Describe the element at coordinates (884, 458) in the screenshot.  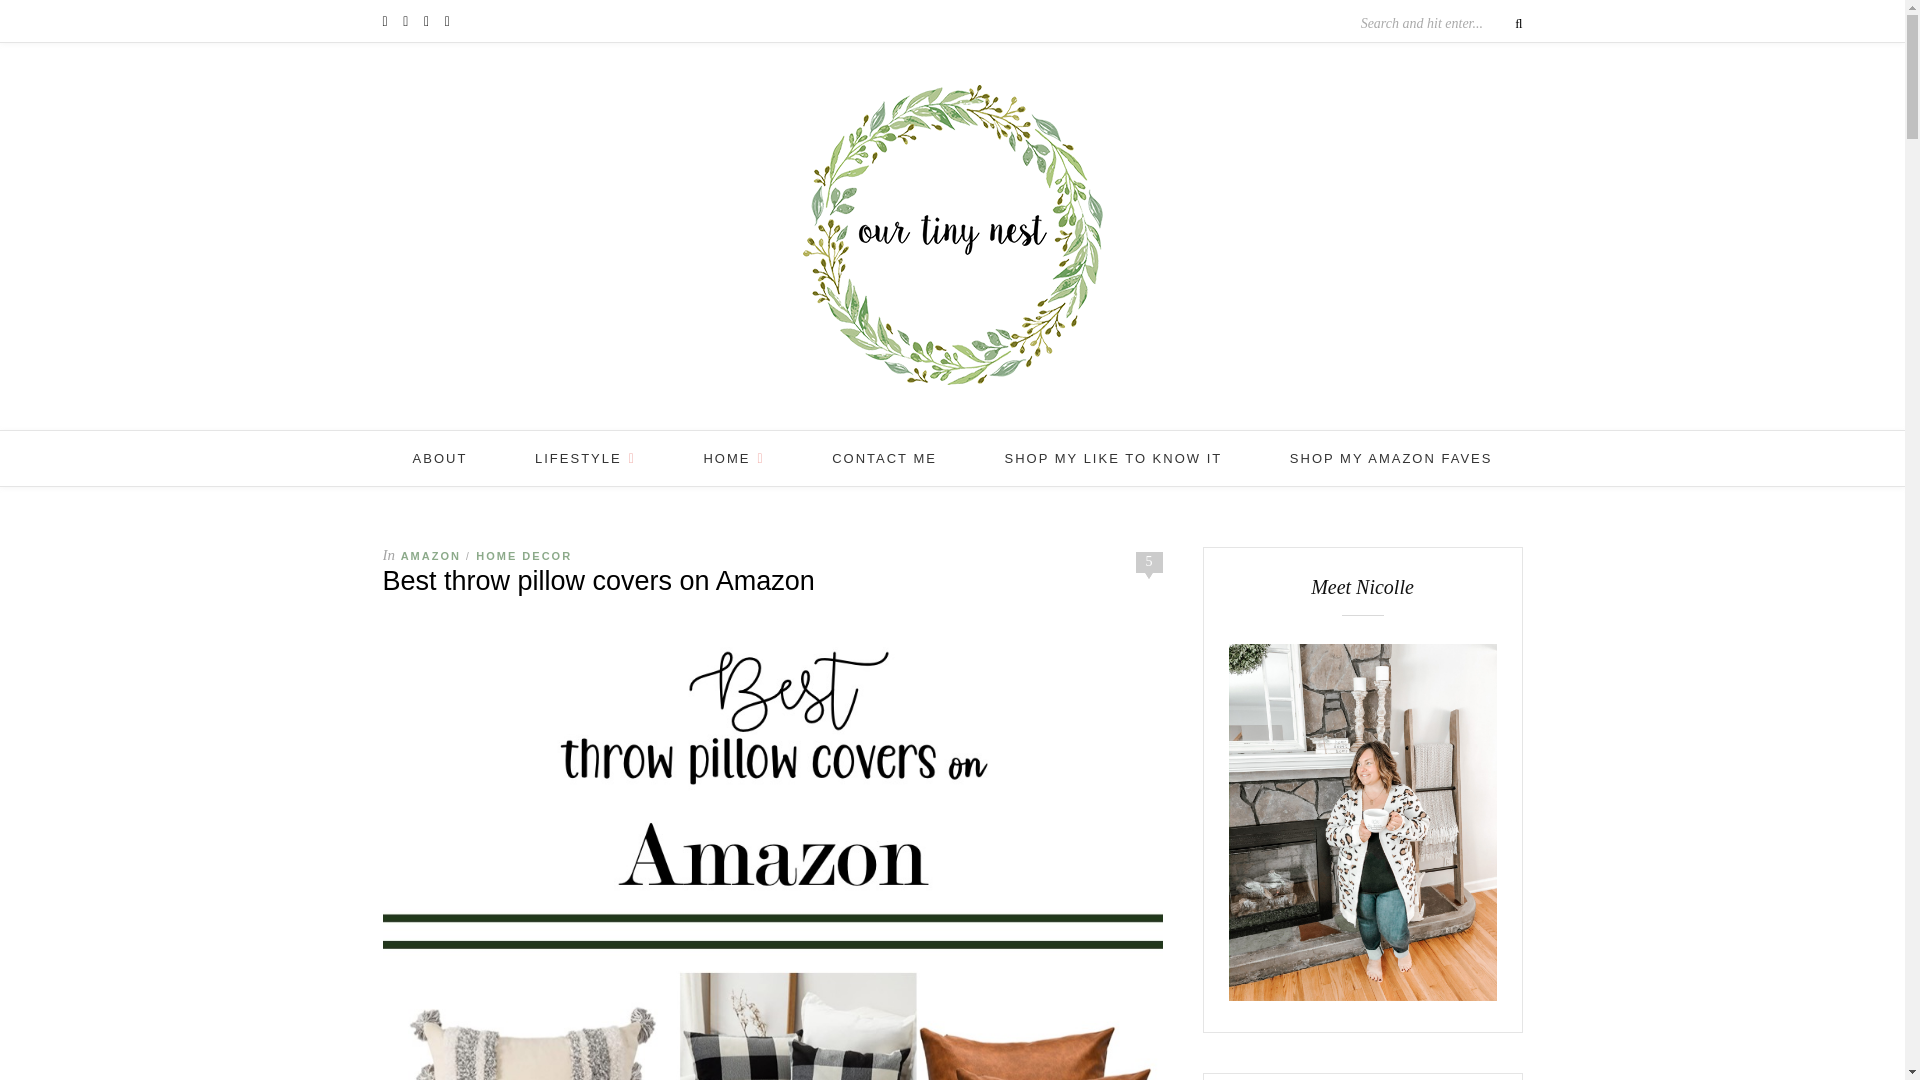
I see `CONTACT ME` at that location.